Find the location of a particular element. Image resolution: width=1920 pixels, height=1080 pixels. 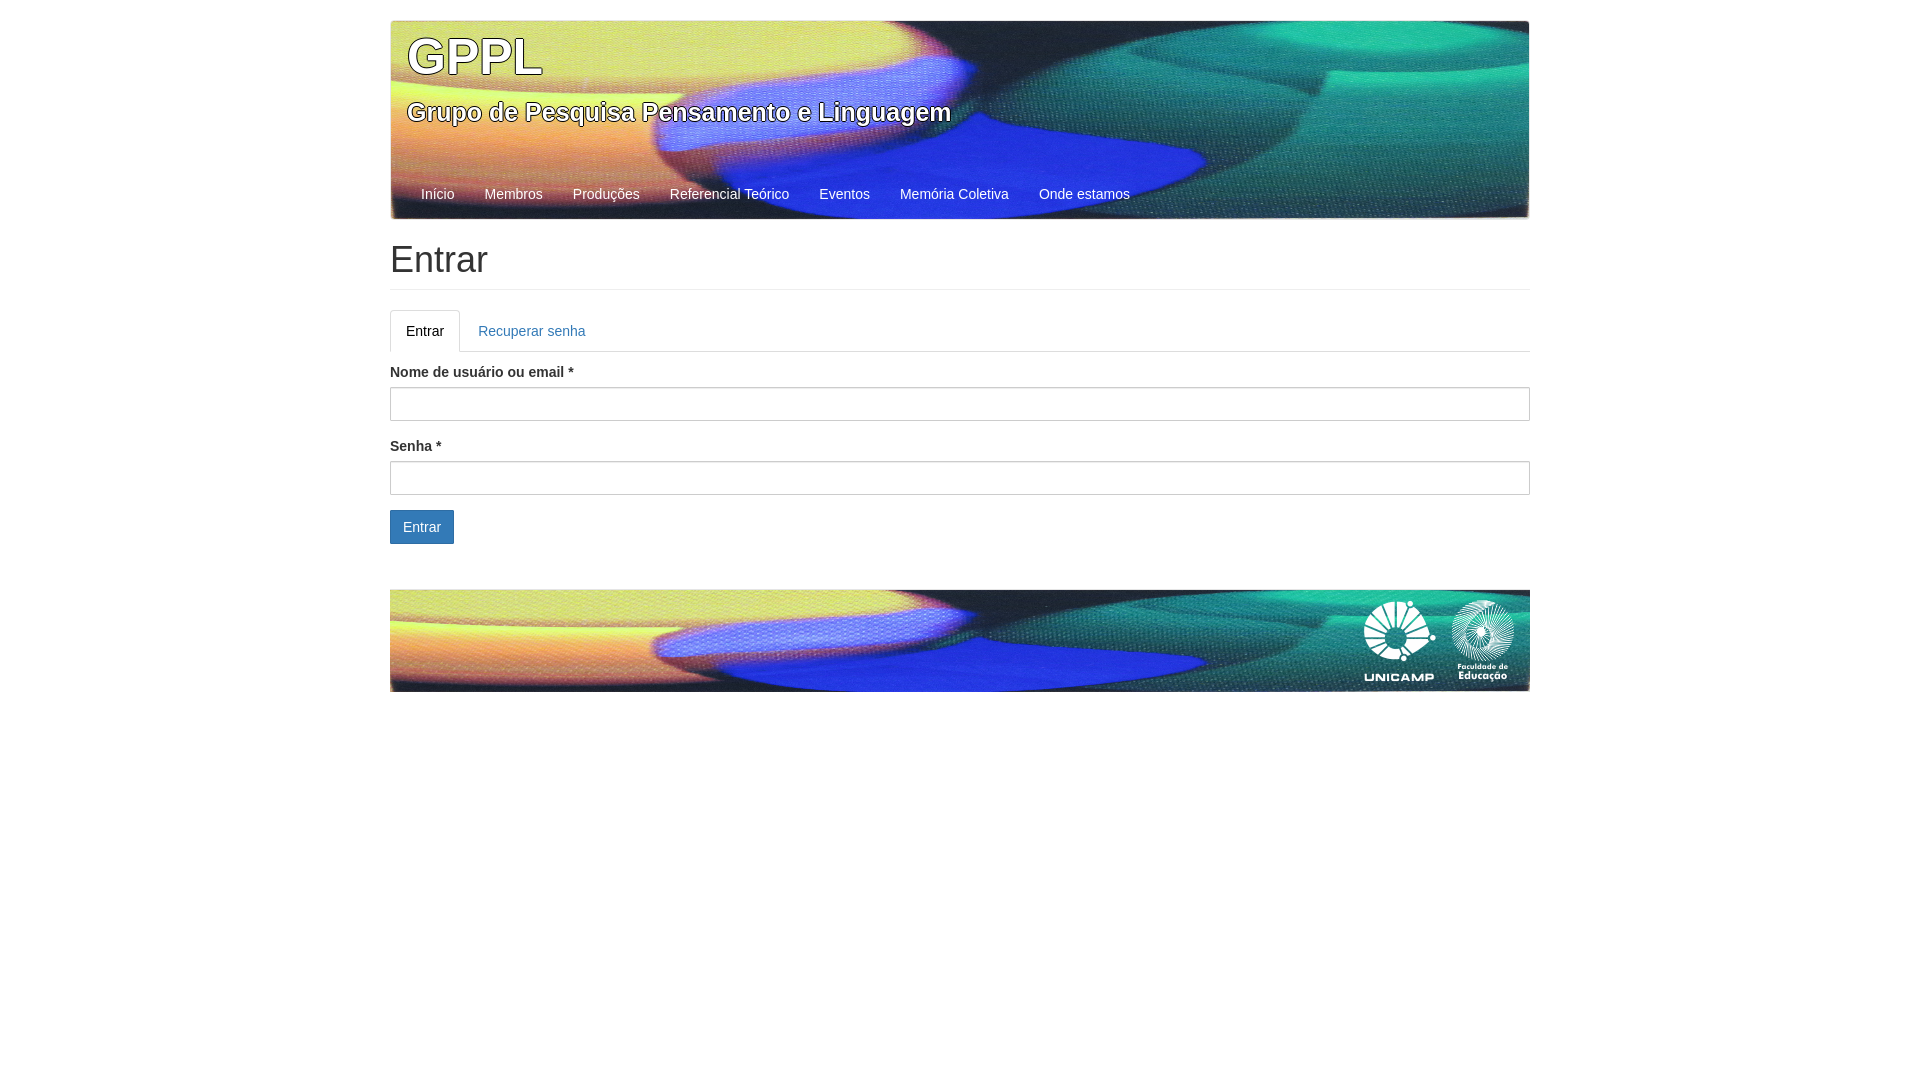

Membros is located at coordinates (513, 194).